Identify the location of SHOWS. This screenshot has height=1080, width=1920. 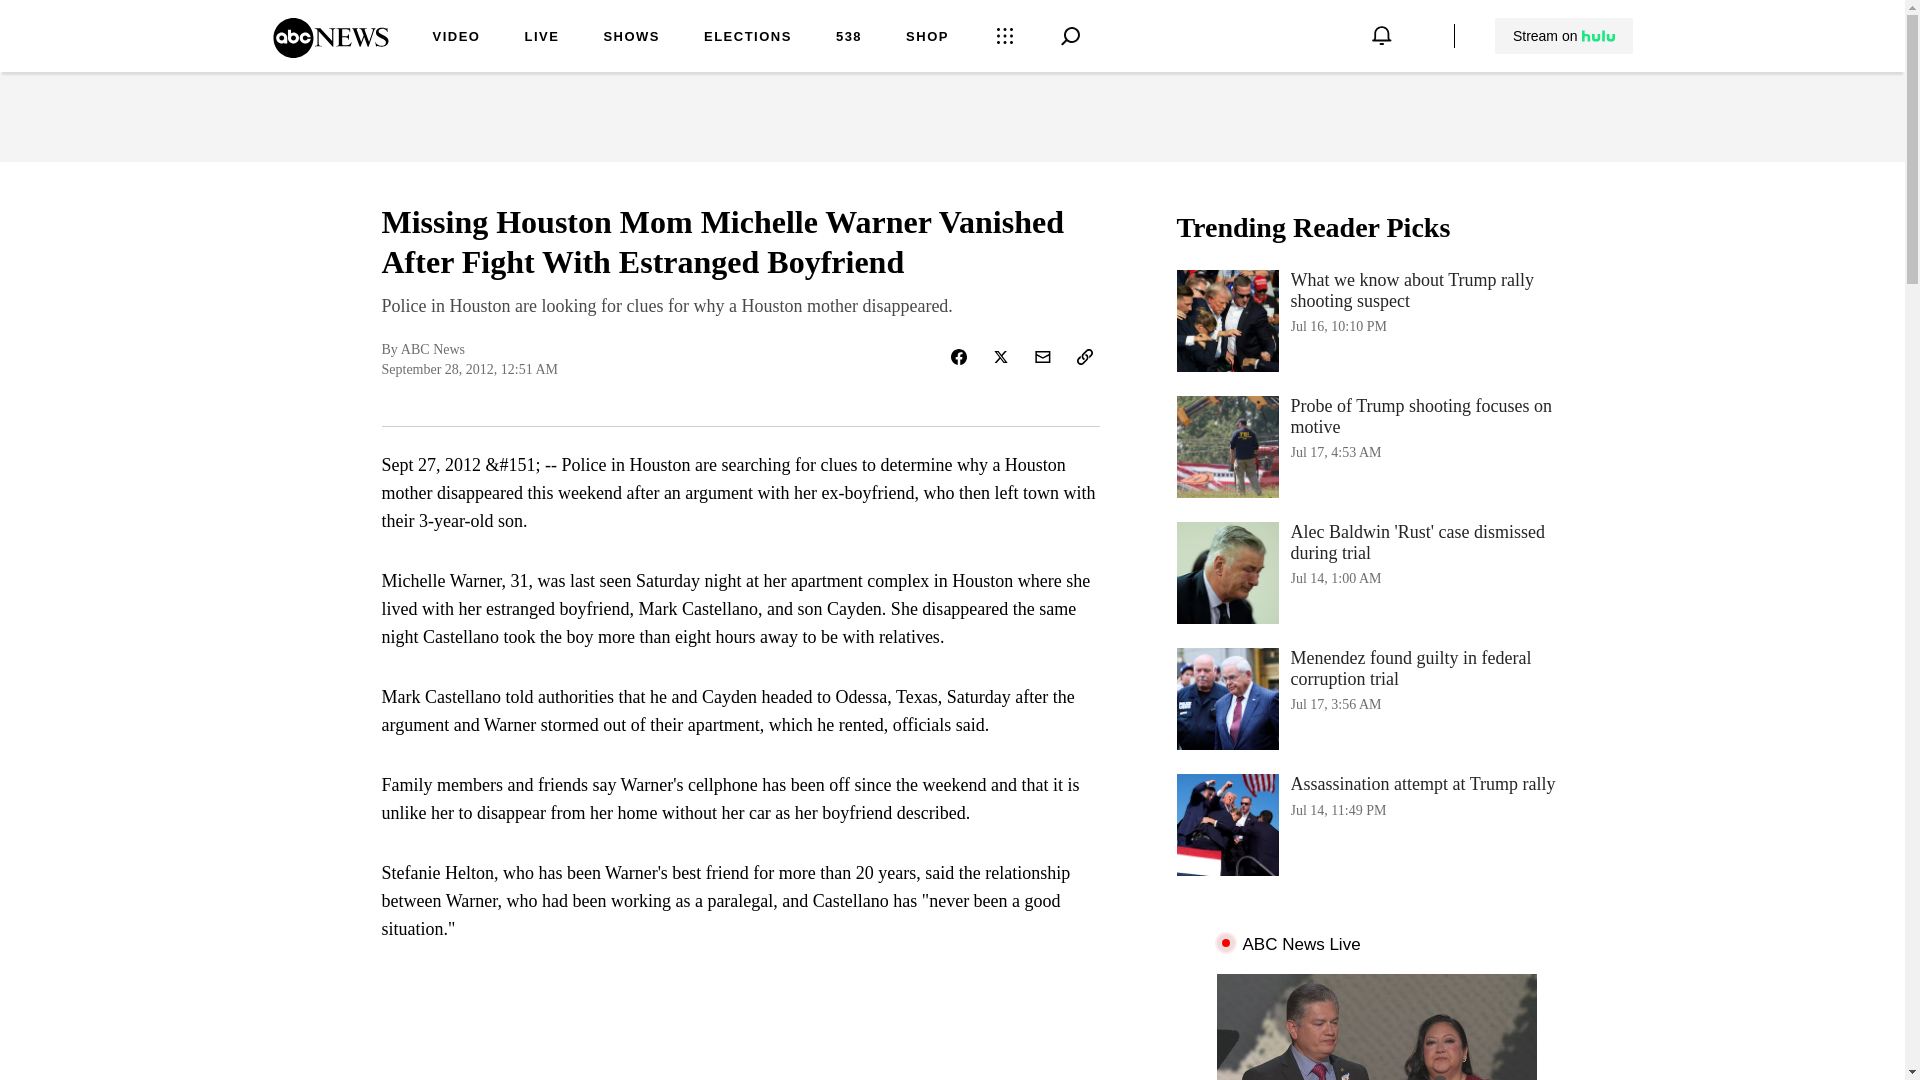
(631, 38).